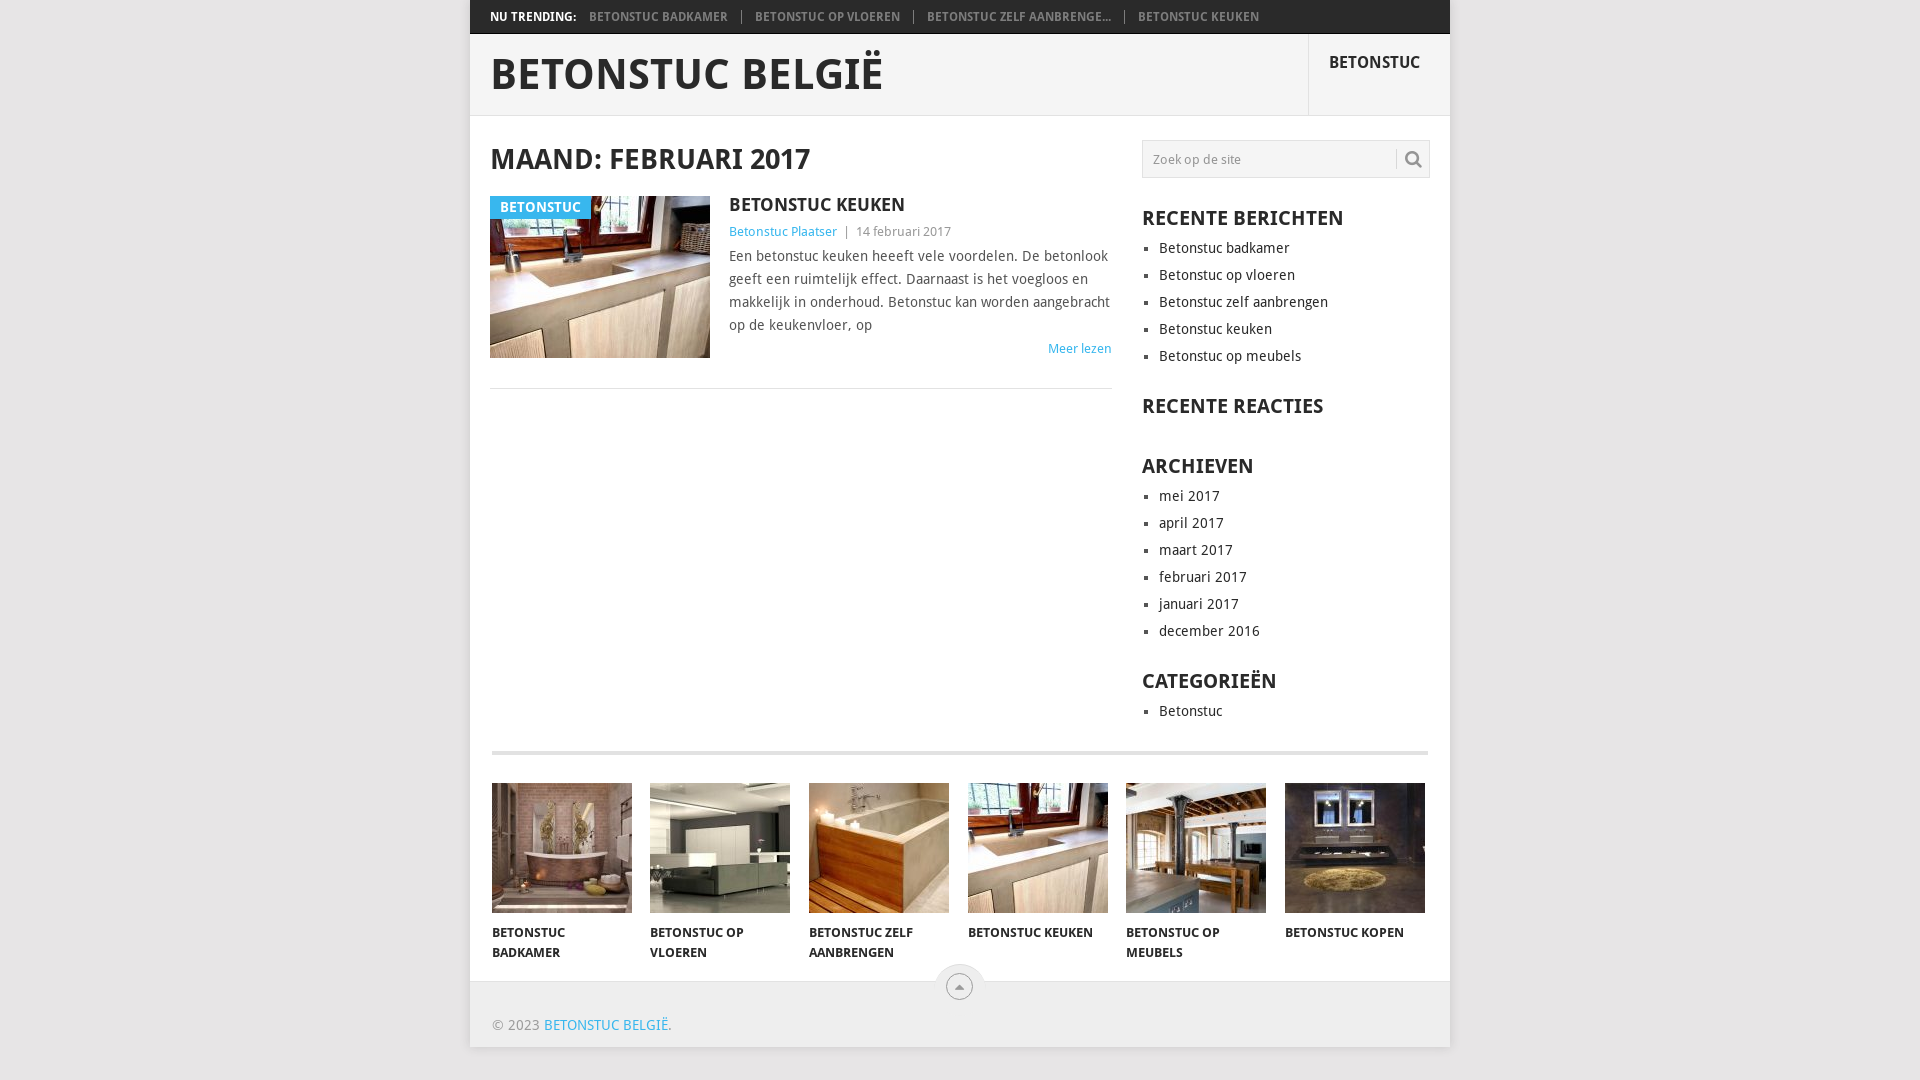  What do you see at coordinates (783, 232) in the screenshot?
I see `Betonstuc Plaatser` at bounding box center [783, 232].